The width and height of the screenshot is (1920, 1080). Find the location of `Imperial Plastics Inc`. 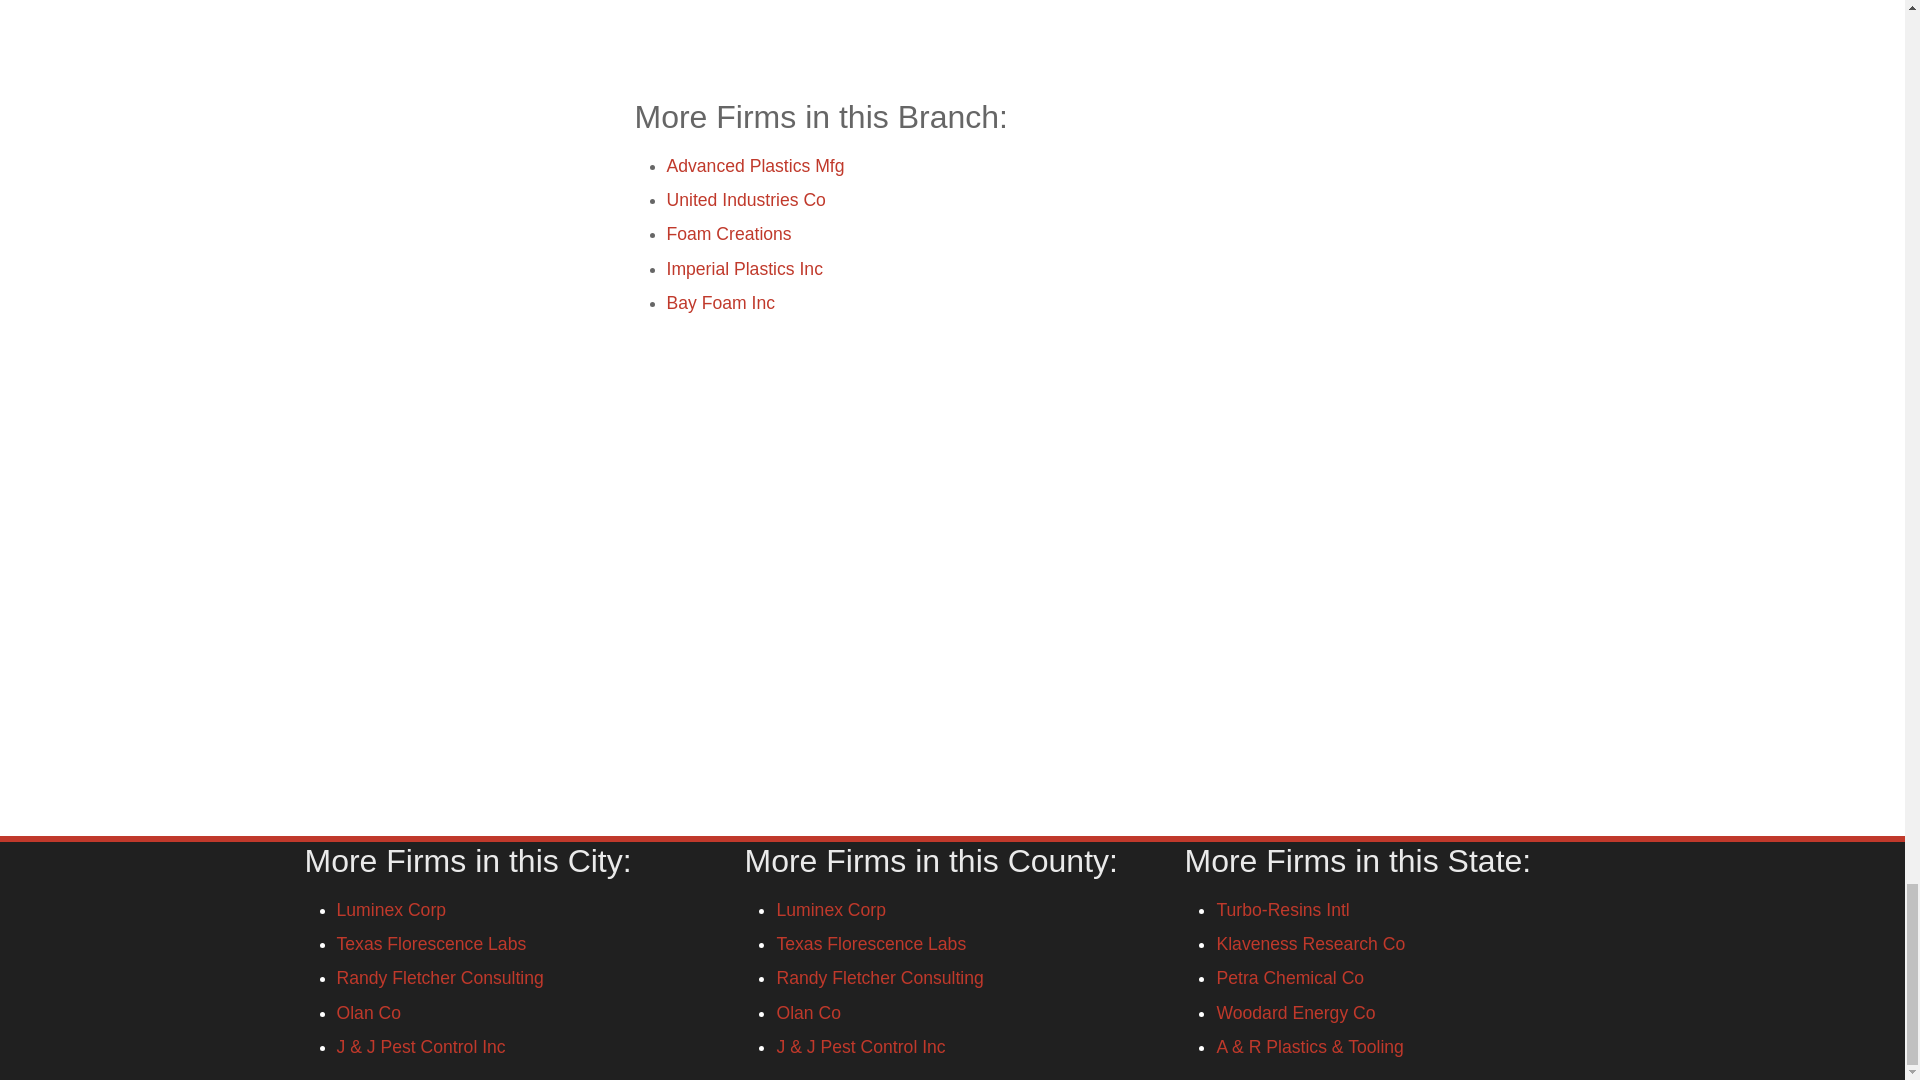

Imperial Plastics Inc is located at coordinates (744, 268).